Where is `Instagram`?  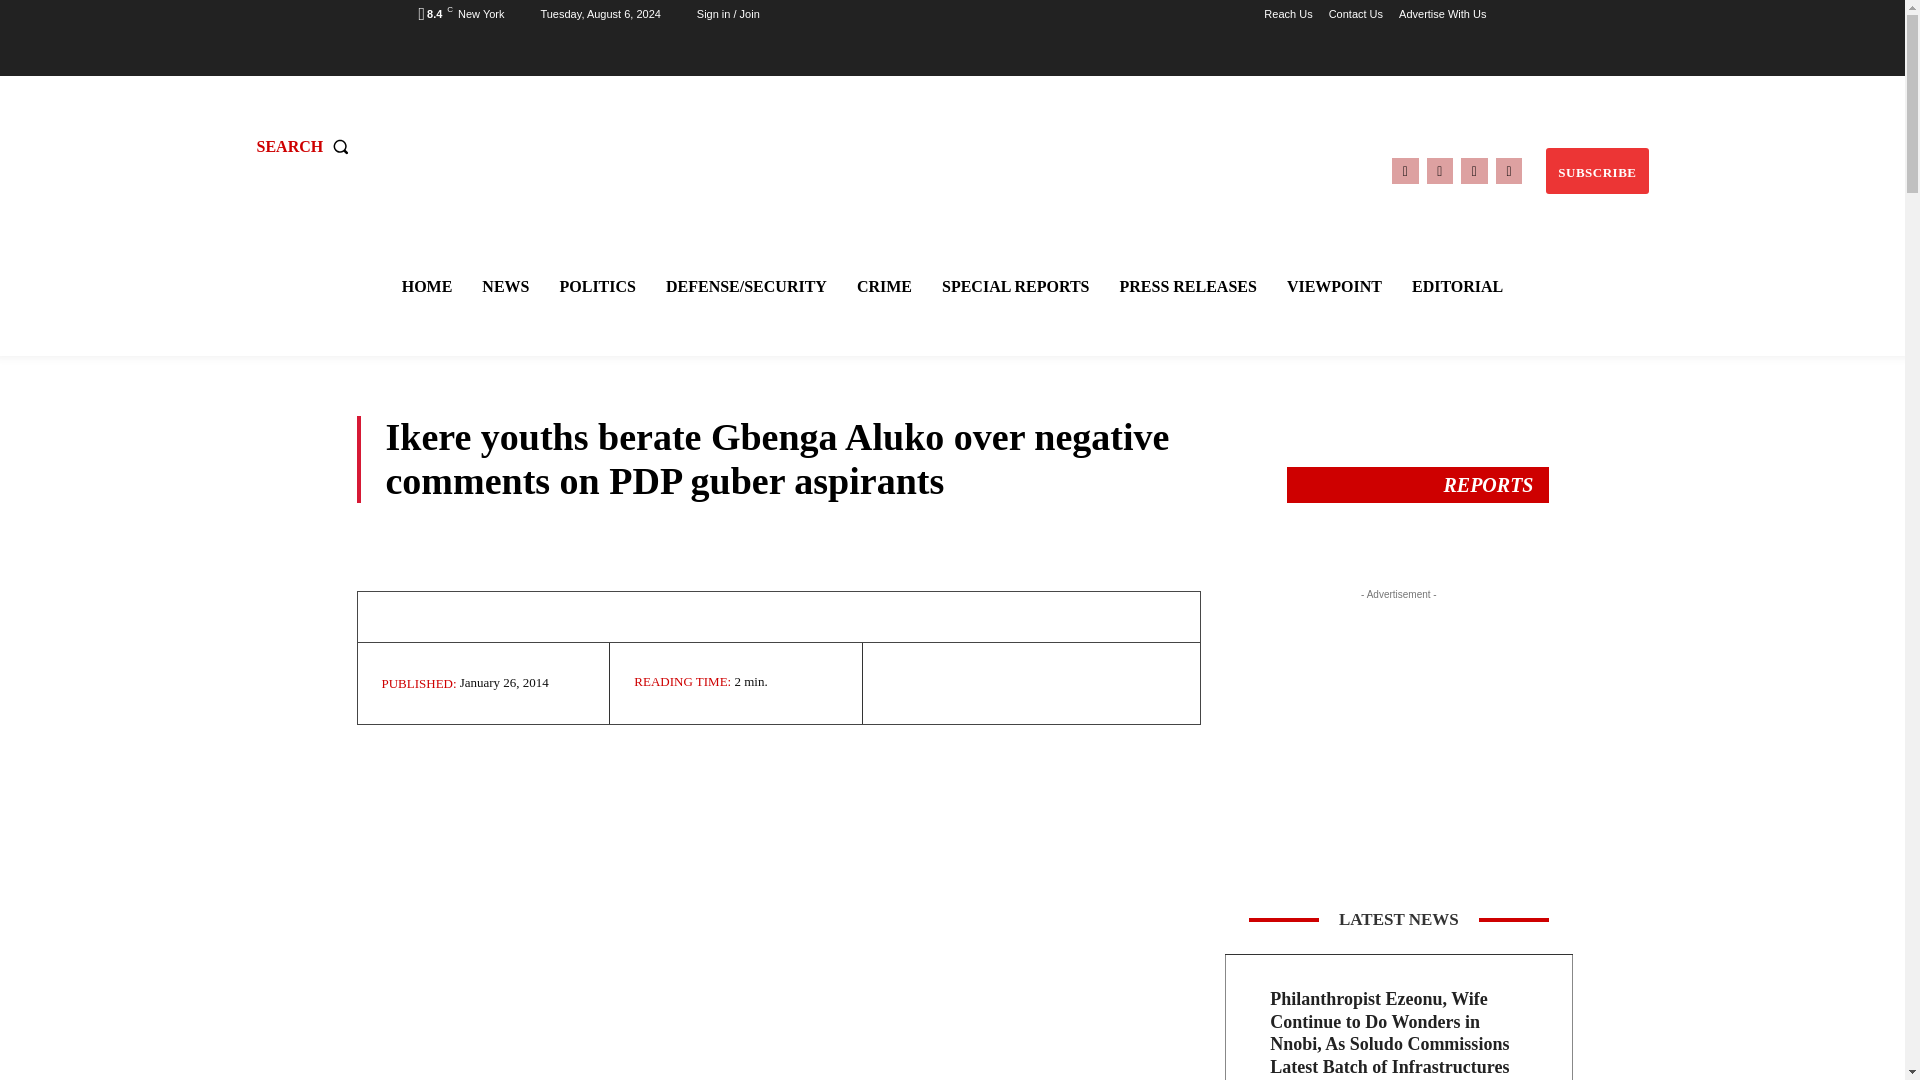
Instagram is located at coordinates (1440, 170).